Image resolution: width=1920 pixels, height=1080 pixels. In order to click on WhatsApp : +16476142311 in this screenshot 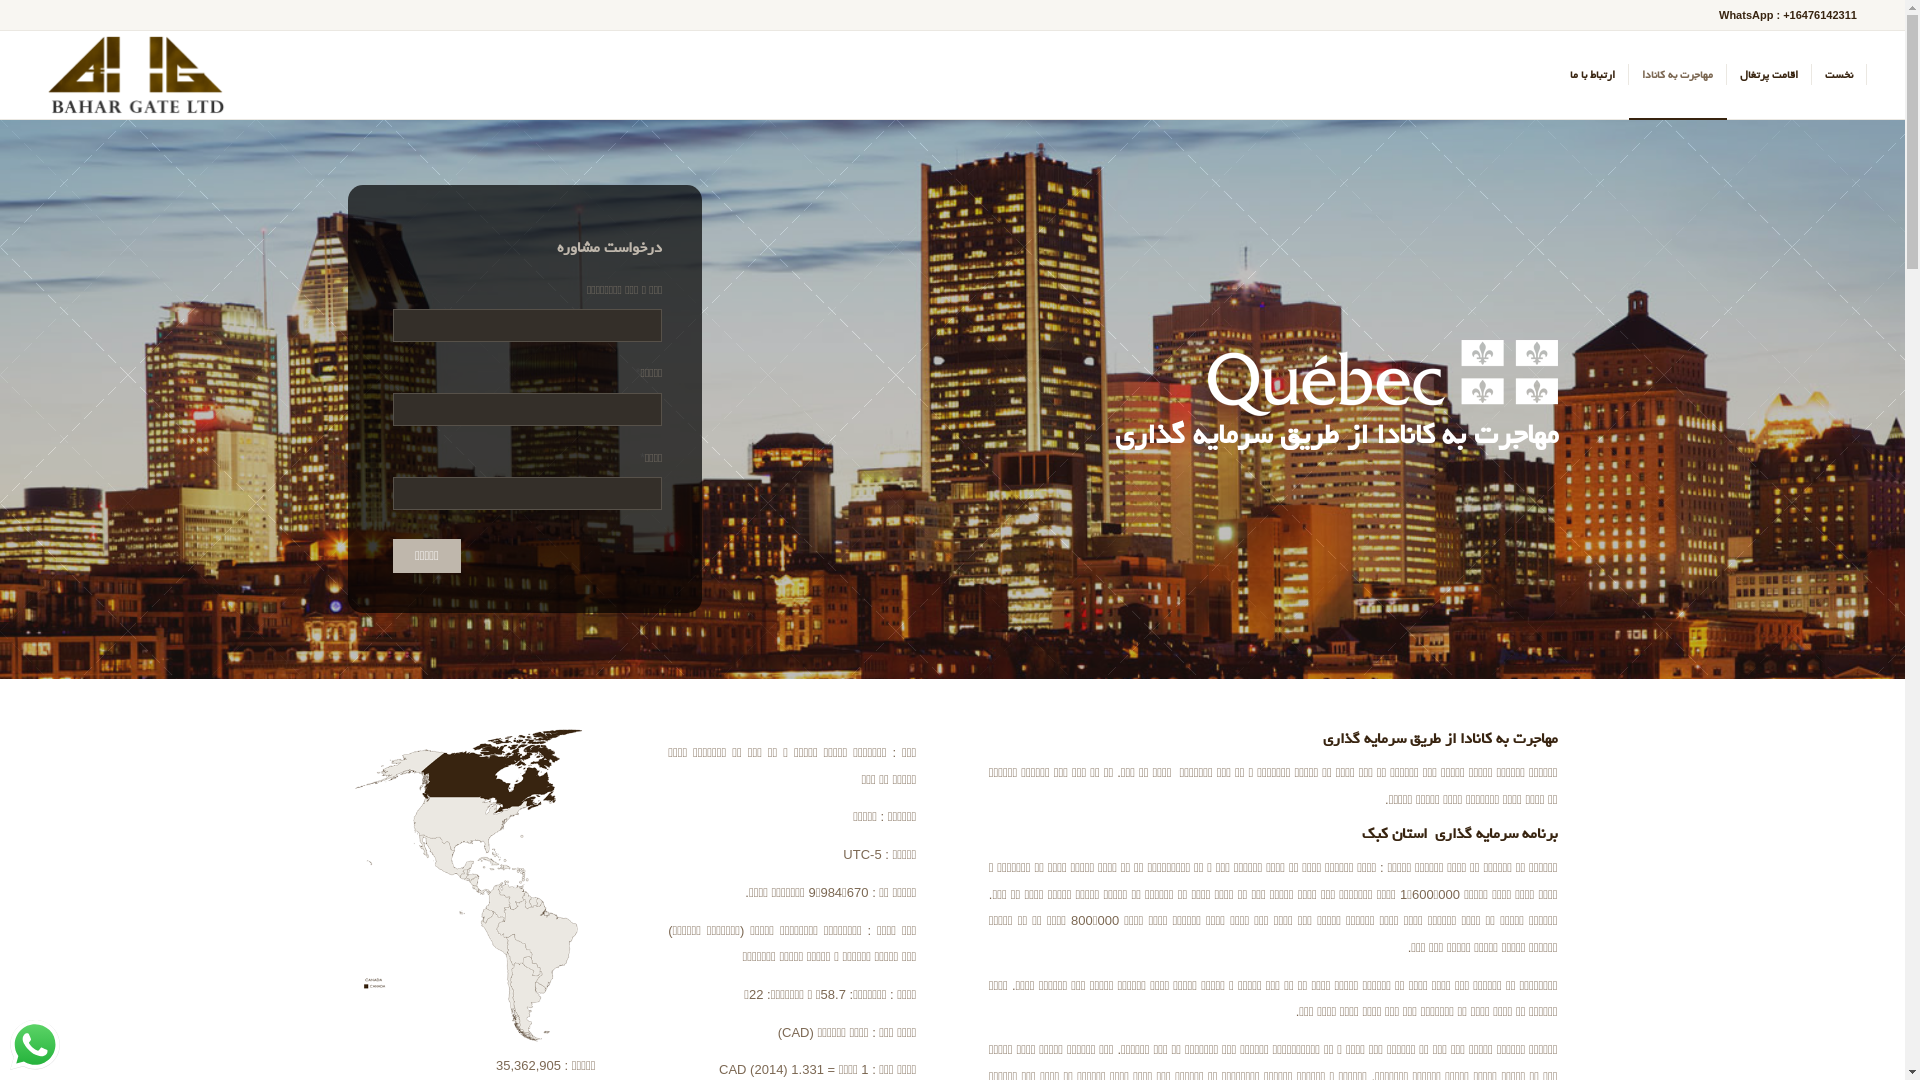, I will do `click(1788, 15)`.